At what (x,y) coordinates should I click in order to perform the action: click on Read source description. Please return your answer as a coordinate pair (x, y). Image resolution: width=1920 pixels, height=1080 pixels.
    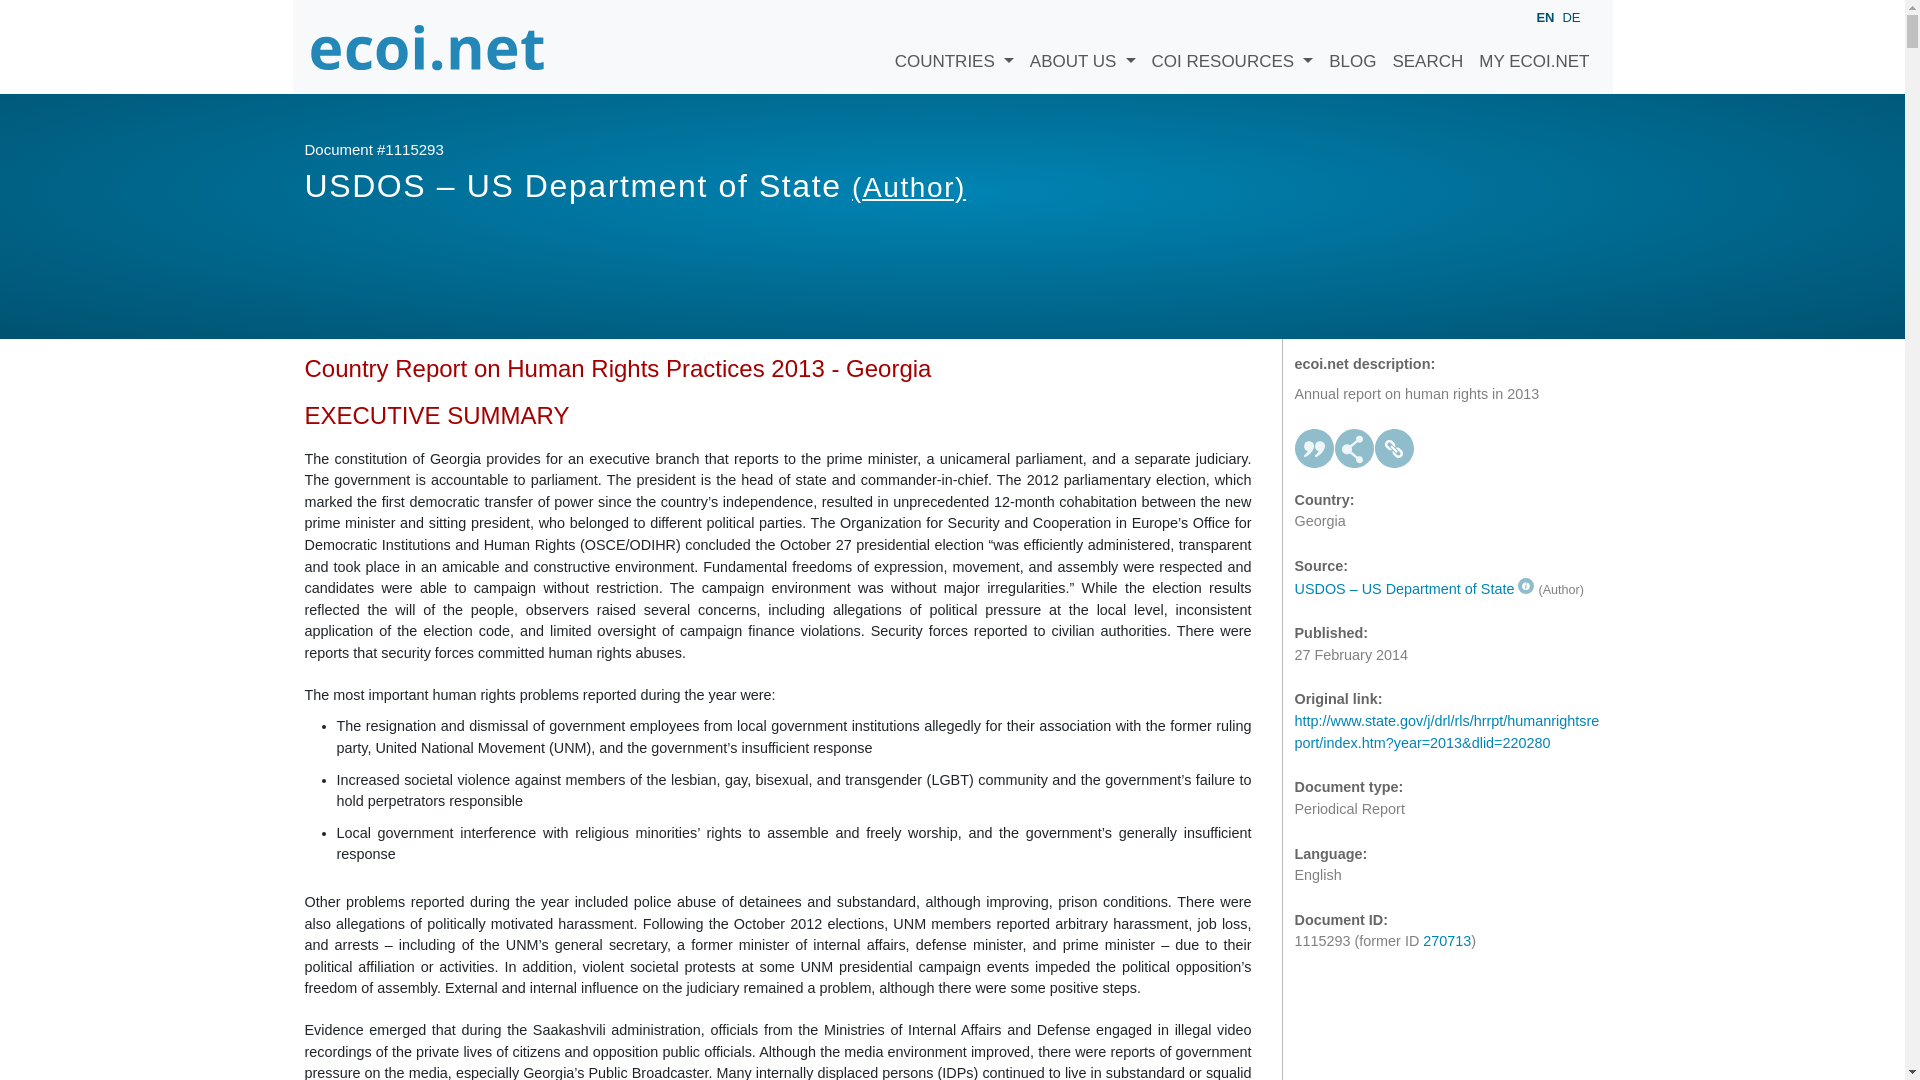
    Looking at the image, I should click on (1414, 589).